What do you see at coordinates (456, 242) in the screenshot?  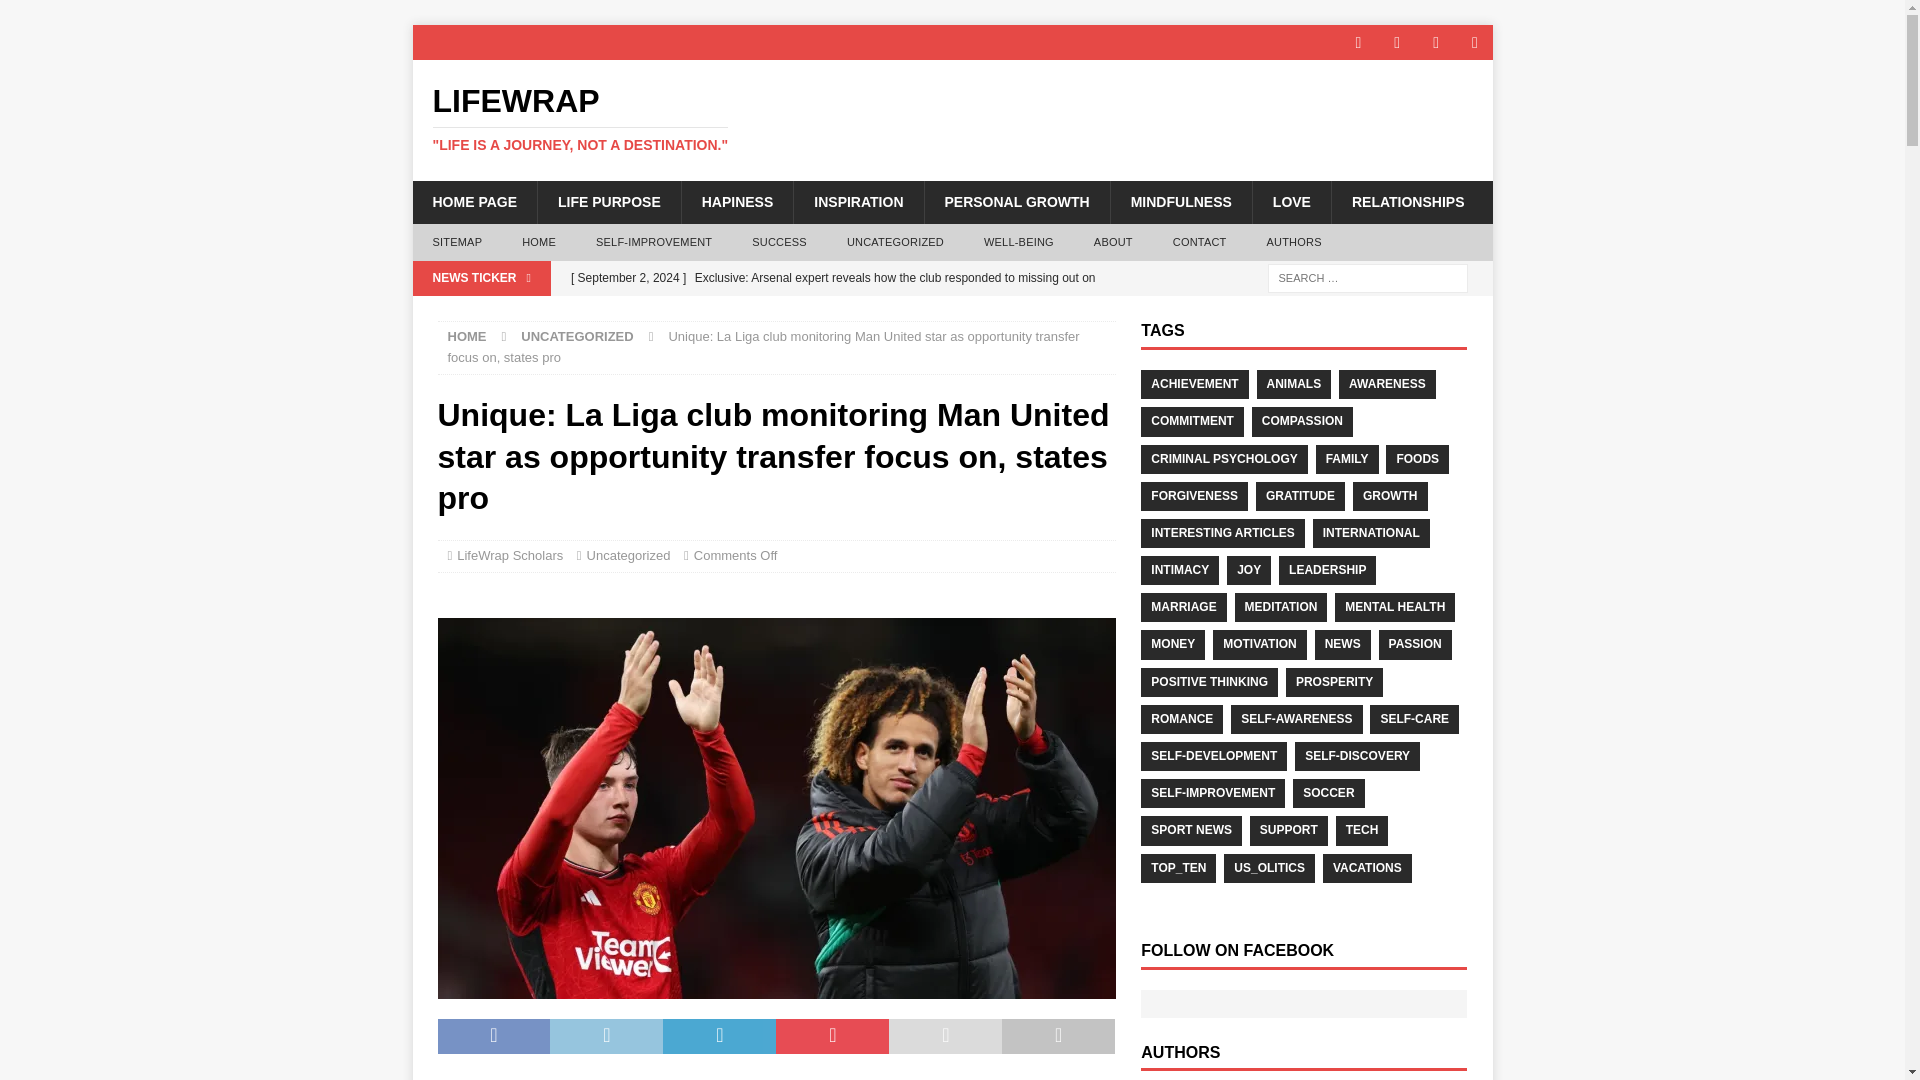 I see `SITEMAP` at bounding box center [456, 242].